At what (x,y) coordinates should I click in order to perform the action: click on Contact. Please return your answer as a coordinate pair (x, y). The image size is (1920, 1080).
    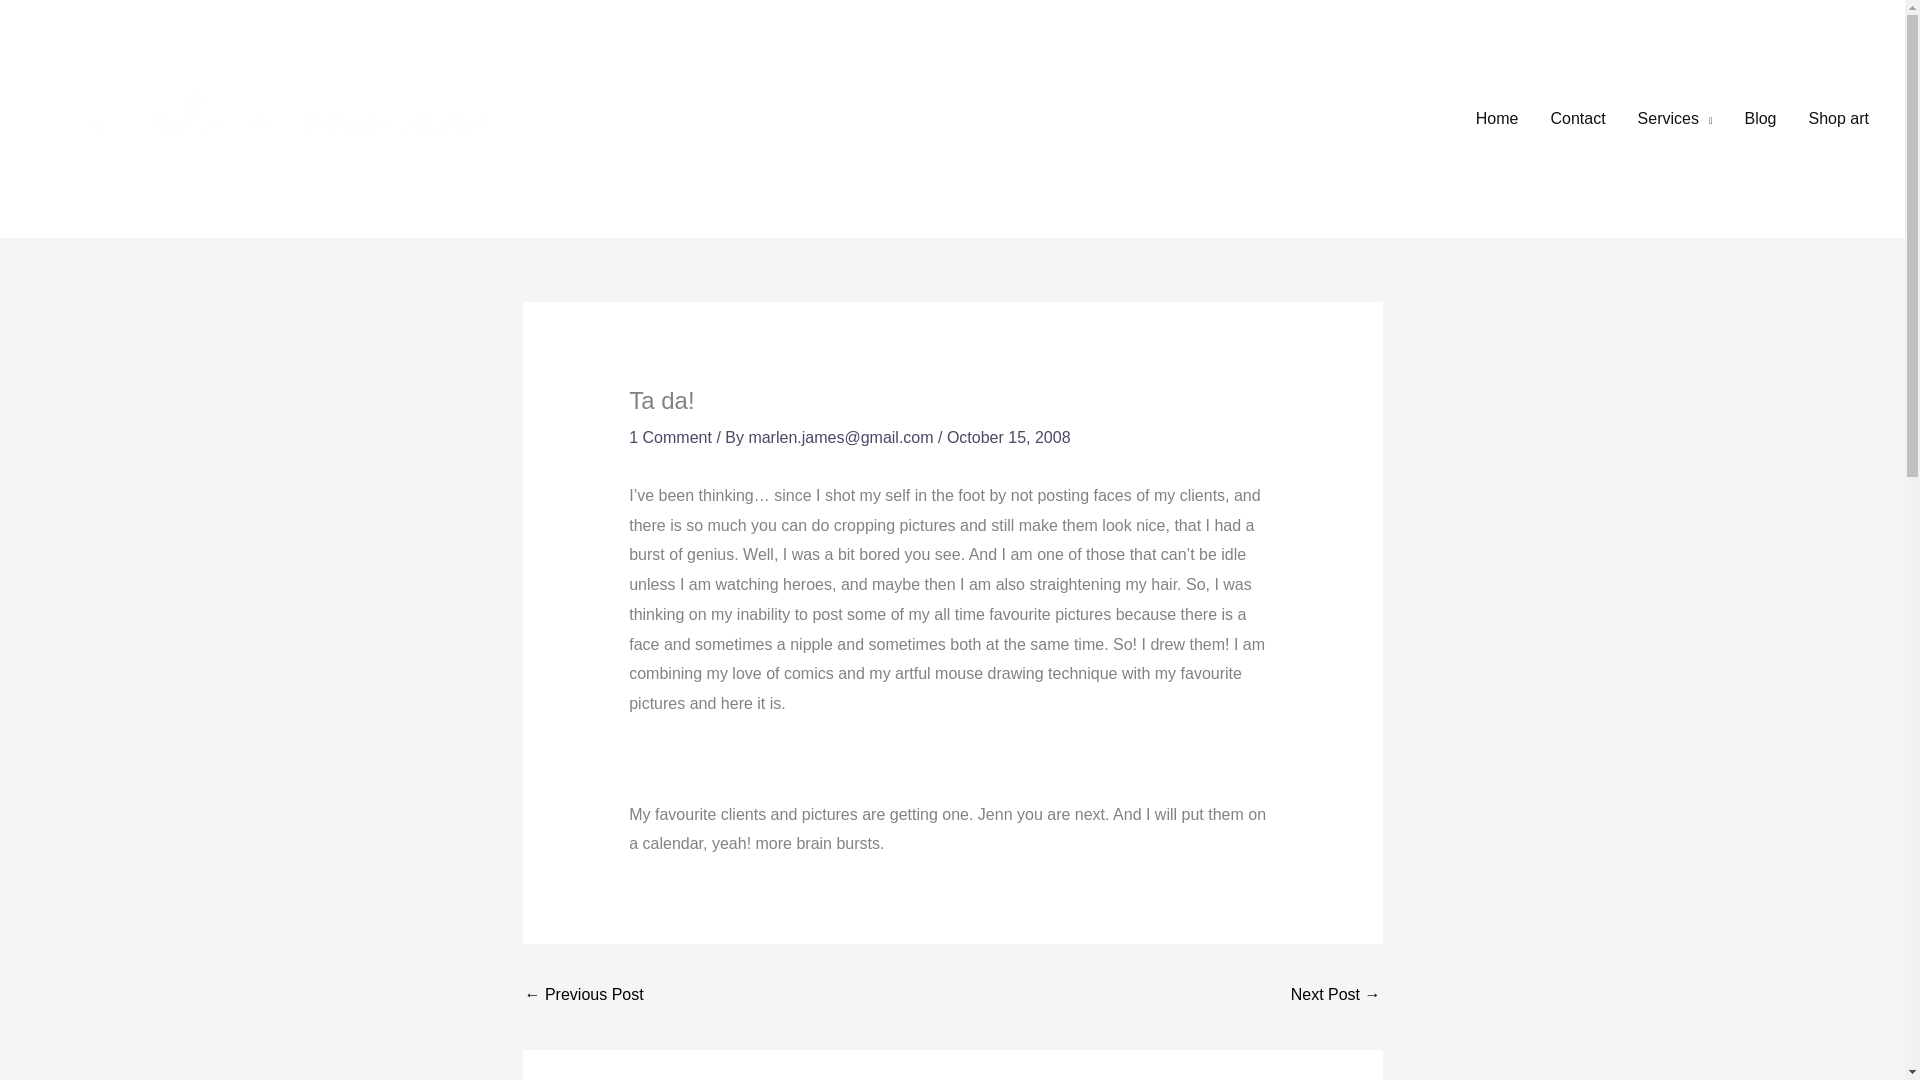
    Looking at the image, I should click on (1577, 119).